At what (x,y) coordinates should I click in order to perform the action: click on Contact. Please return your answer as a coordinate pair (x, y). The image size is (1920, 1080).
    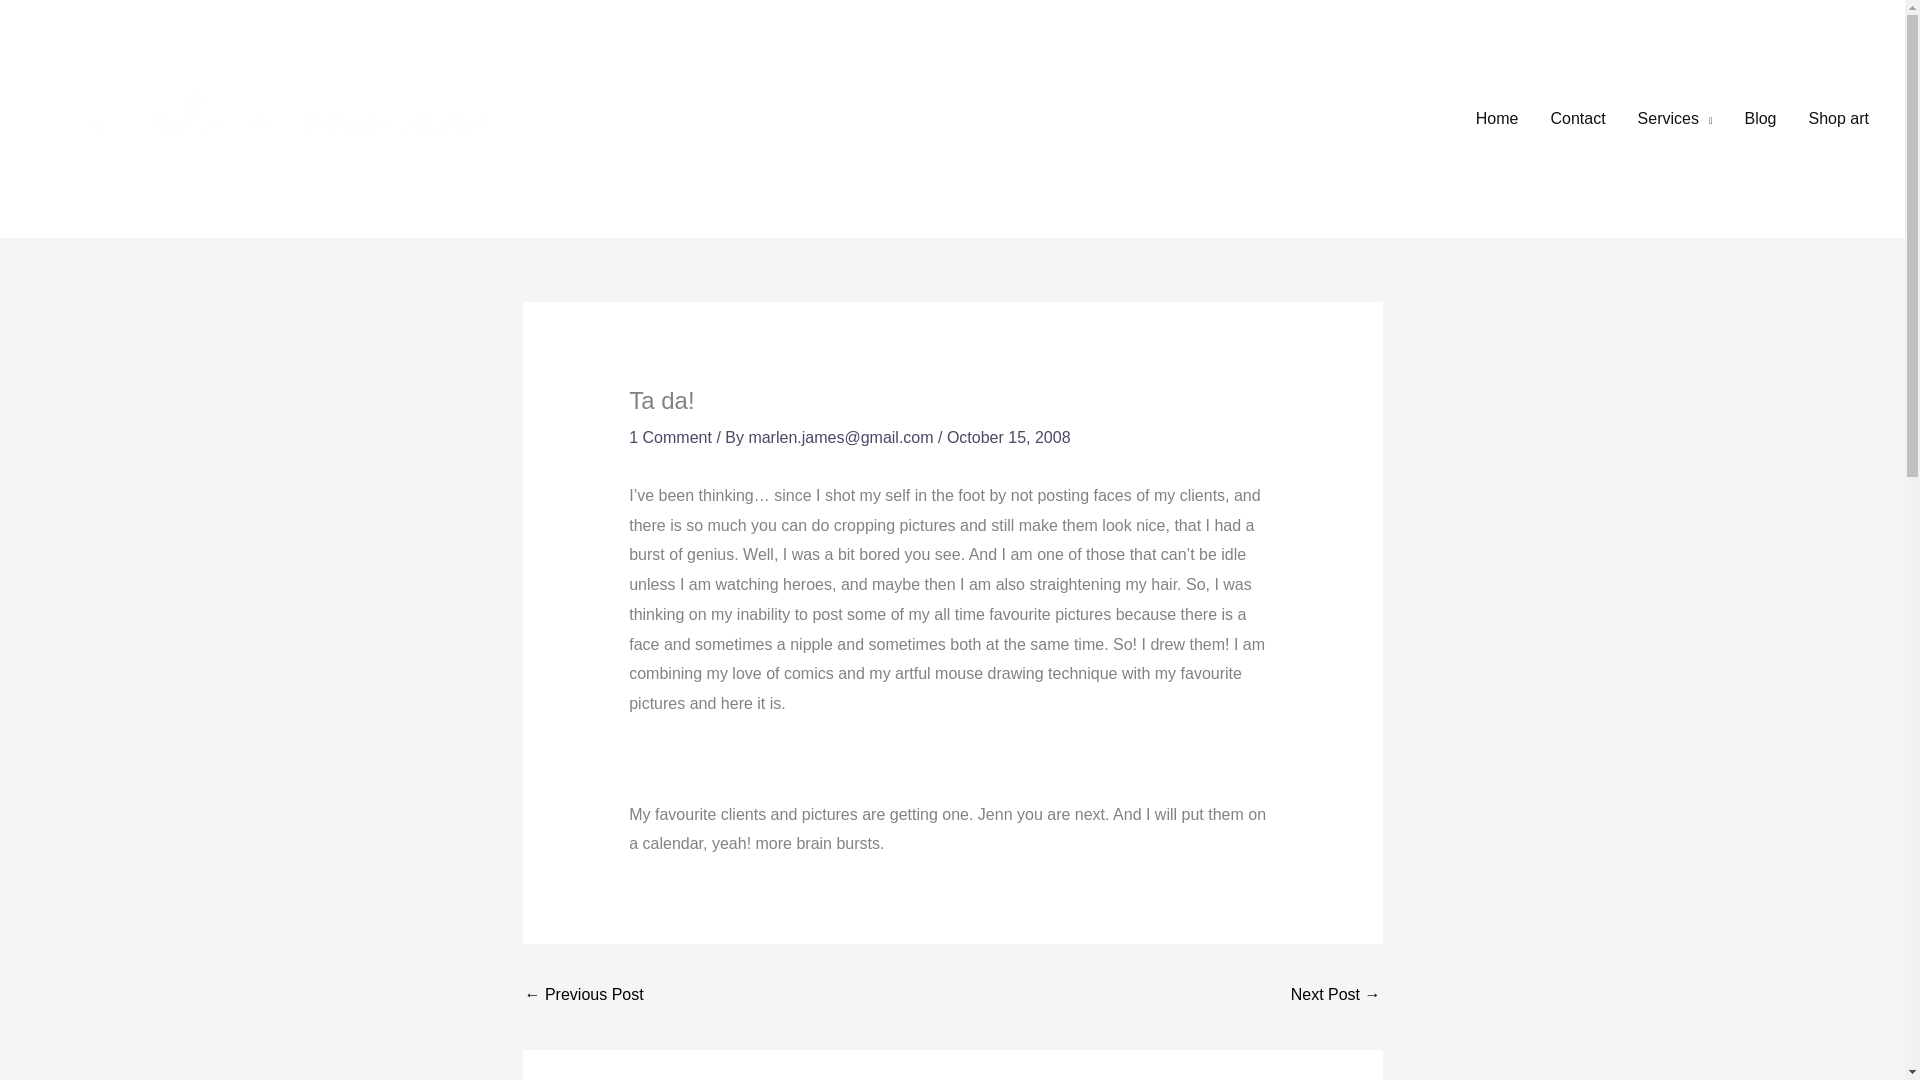
    Looking at the image, I should click on (1577, 119).